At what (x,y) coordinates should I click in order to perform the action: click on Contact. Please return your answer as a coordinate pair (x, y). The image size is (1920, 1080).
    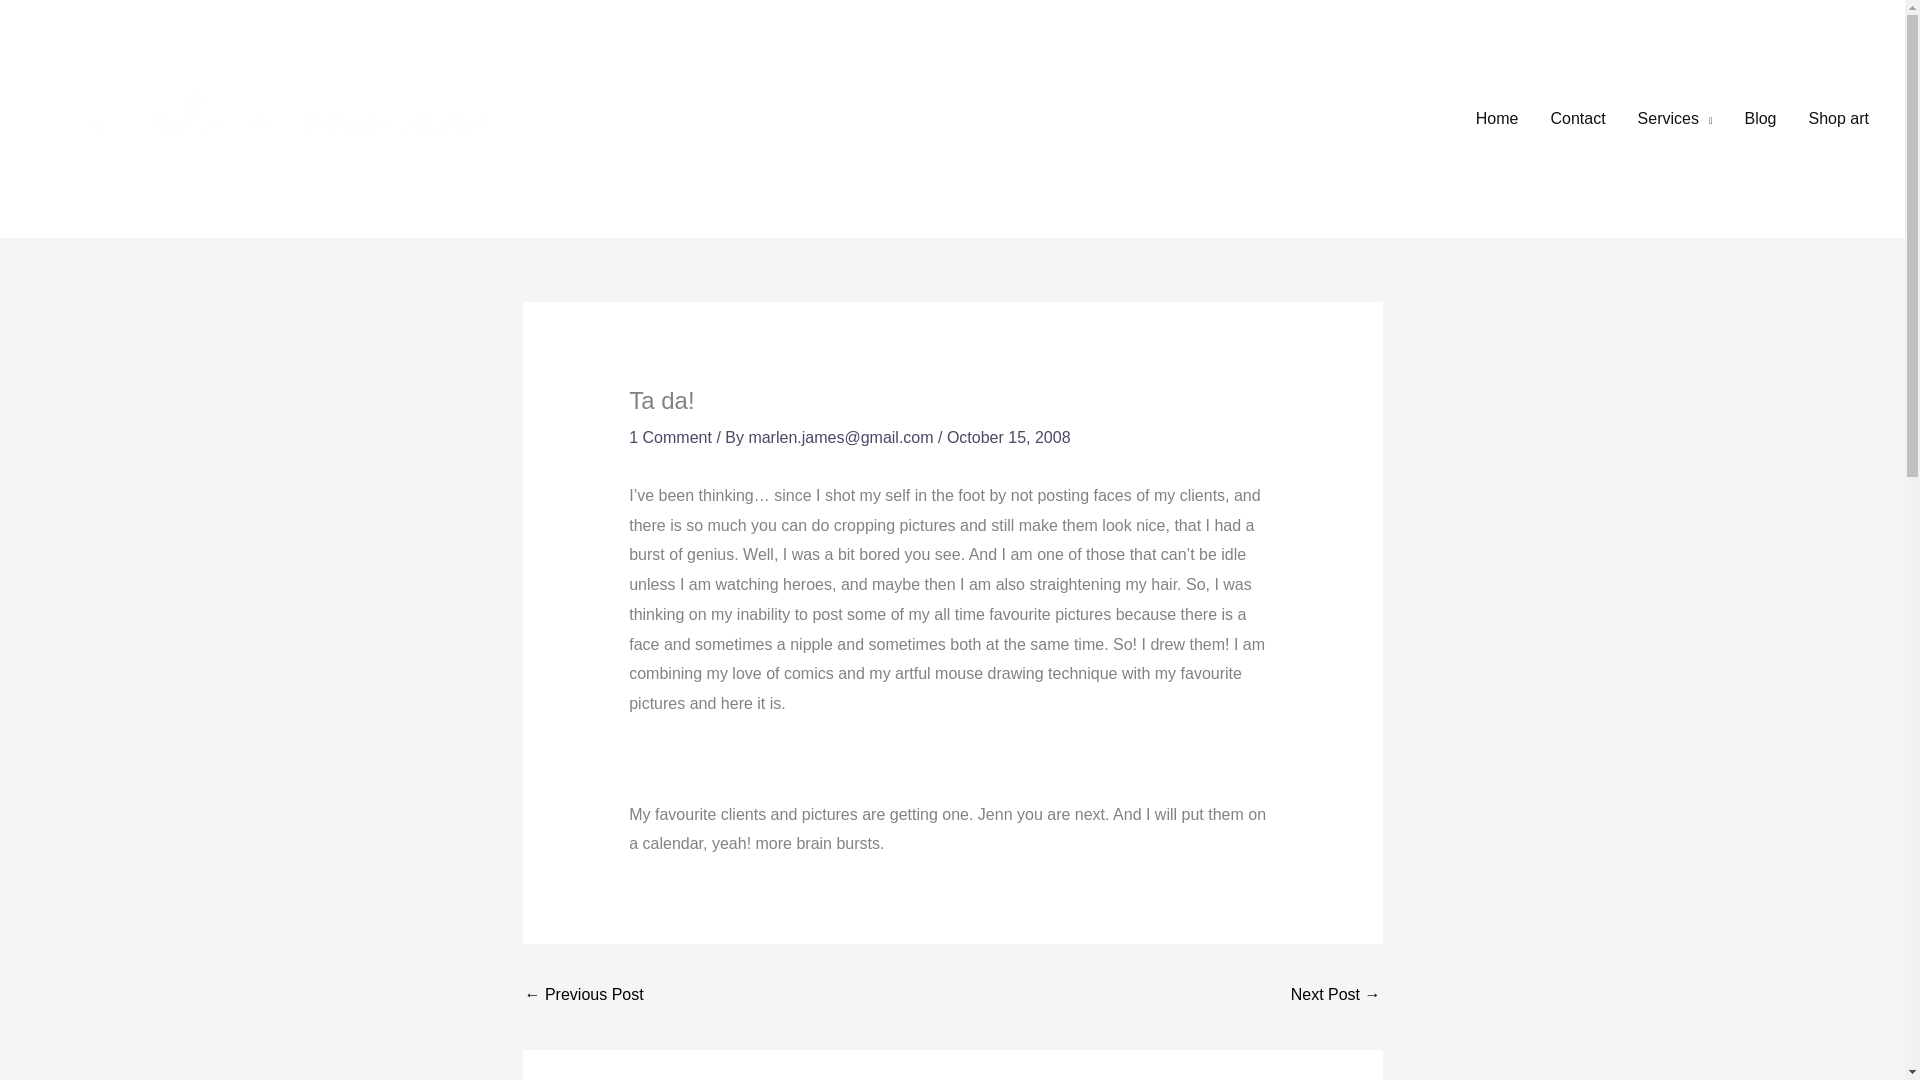
    Looking at the image, I should click on (1577, 119).